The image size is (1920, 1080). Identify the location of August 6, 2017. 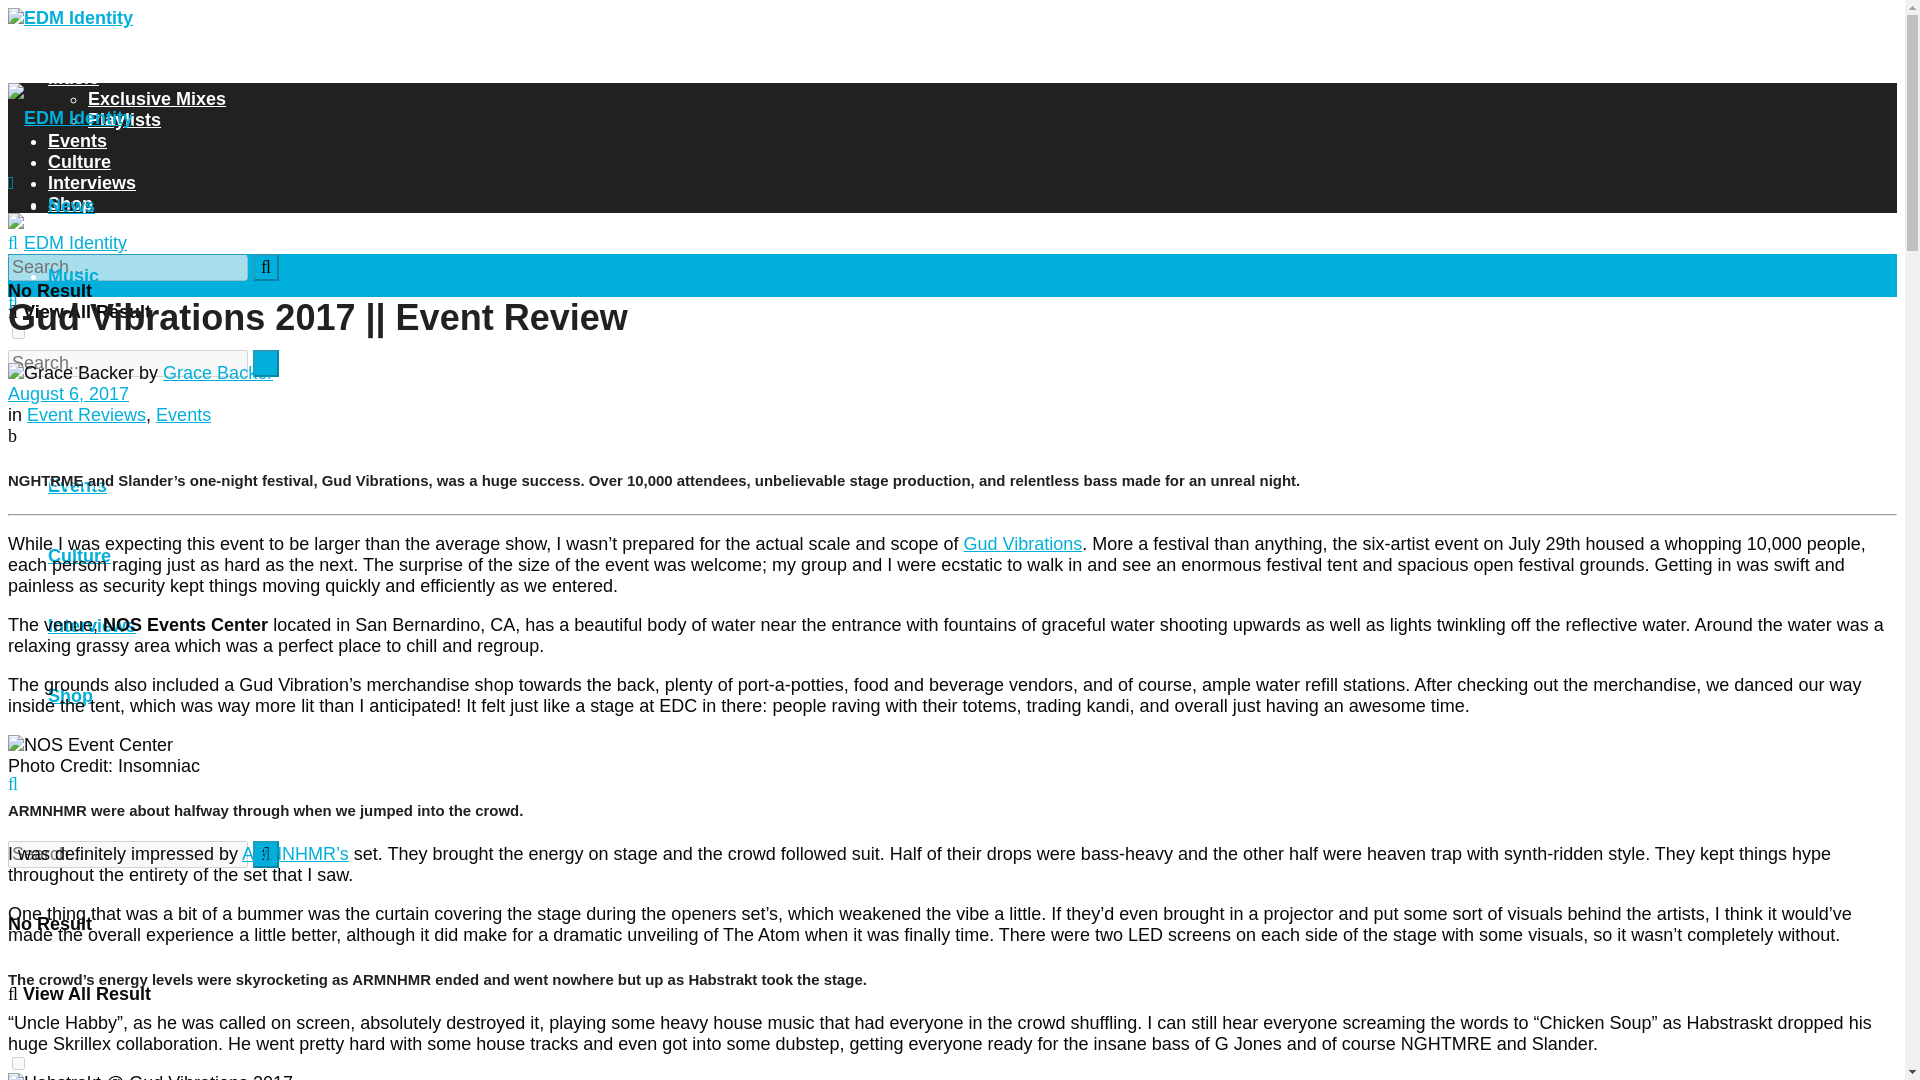
(68, 394).